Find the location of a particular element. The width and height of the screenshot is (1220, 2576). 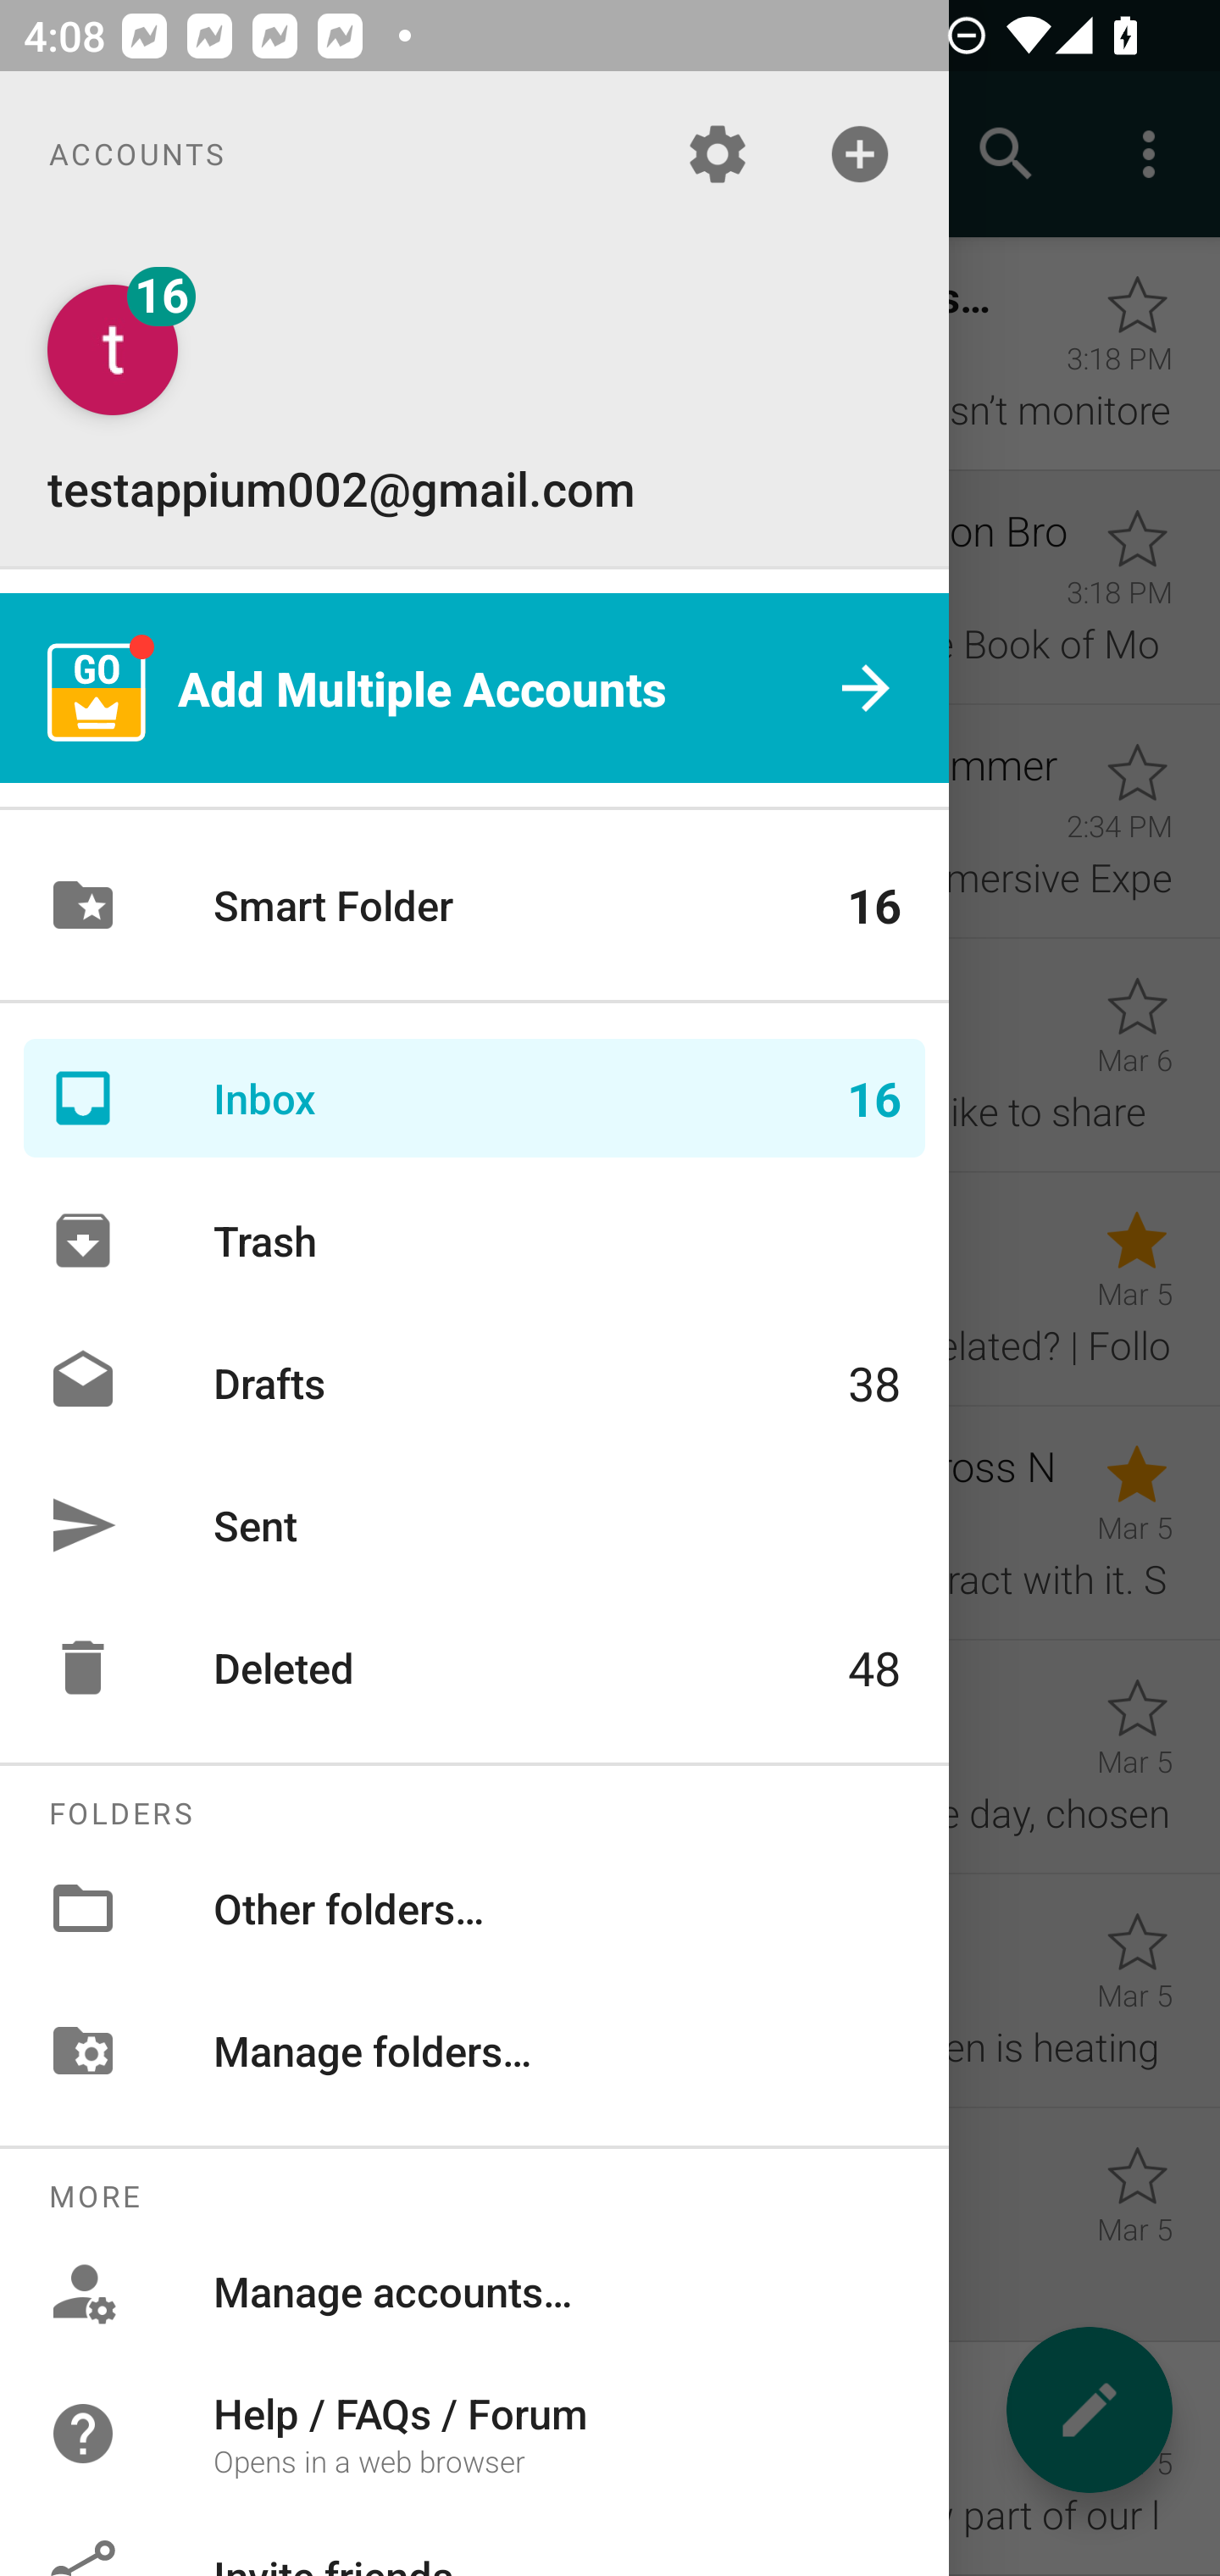

Trash is located at coordinates (474, 1241).